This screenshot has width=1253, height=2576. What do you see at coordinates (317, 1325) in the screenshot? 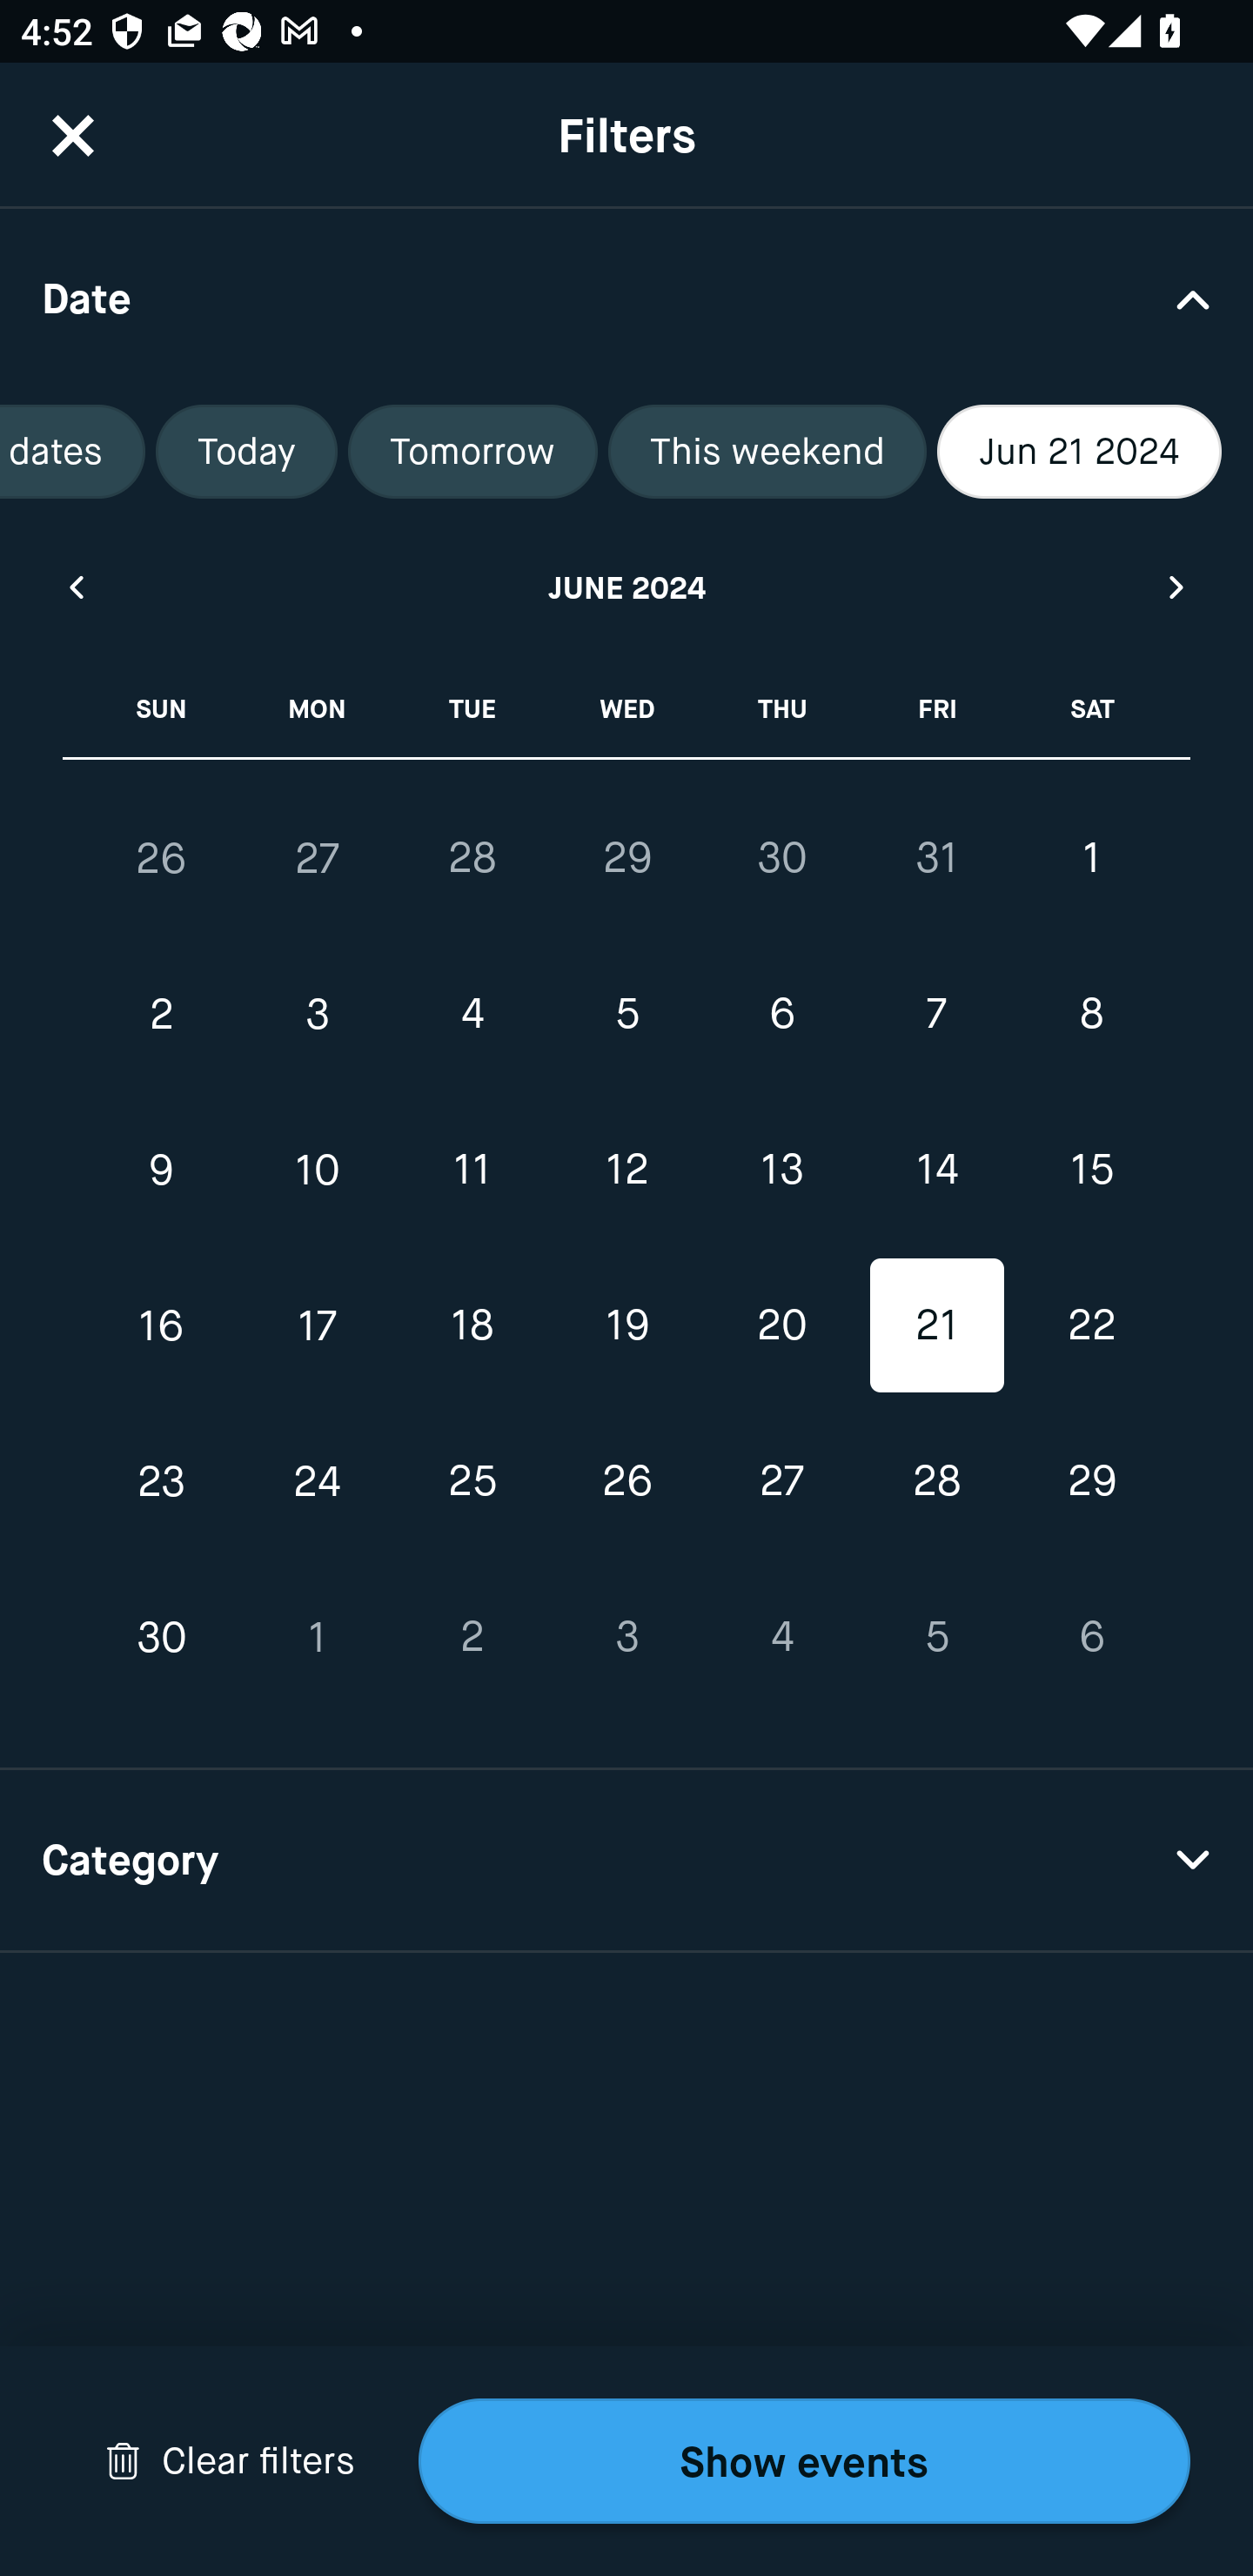
I see `17` at bounding box center [317, 1325].